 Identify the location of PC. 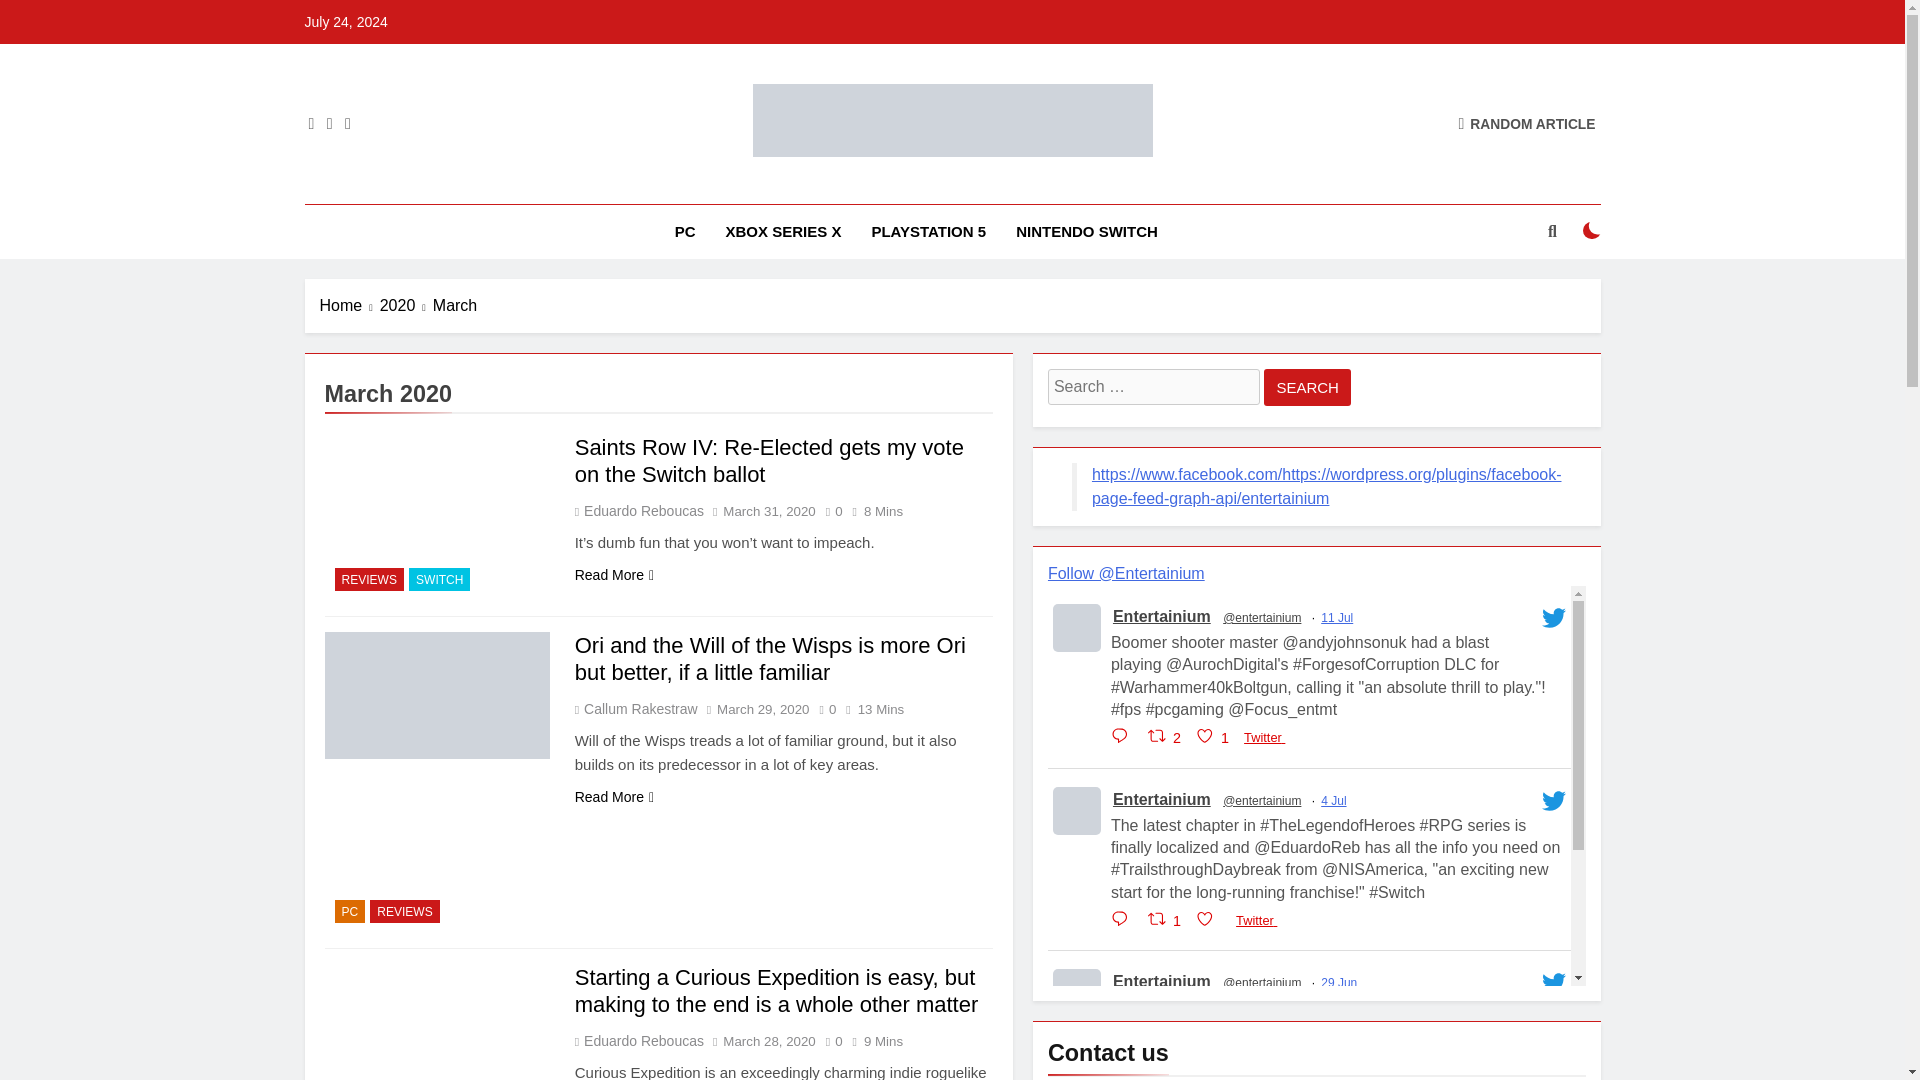
(685, 232).